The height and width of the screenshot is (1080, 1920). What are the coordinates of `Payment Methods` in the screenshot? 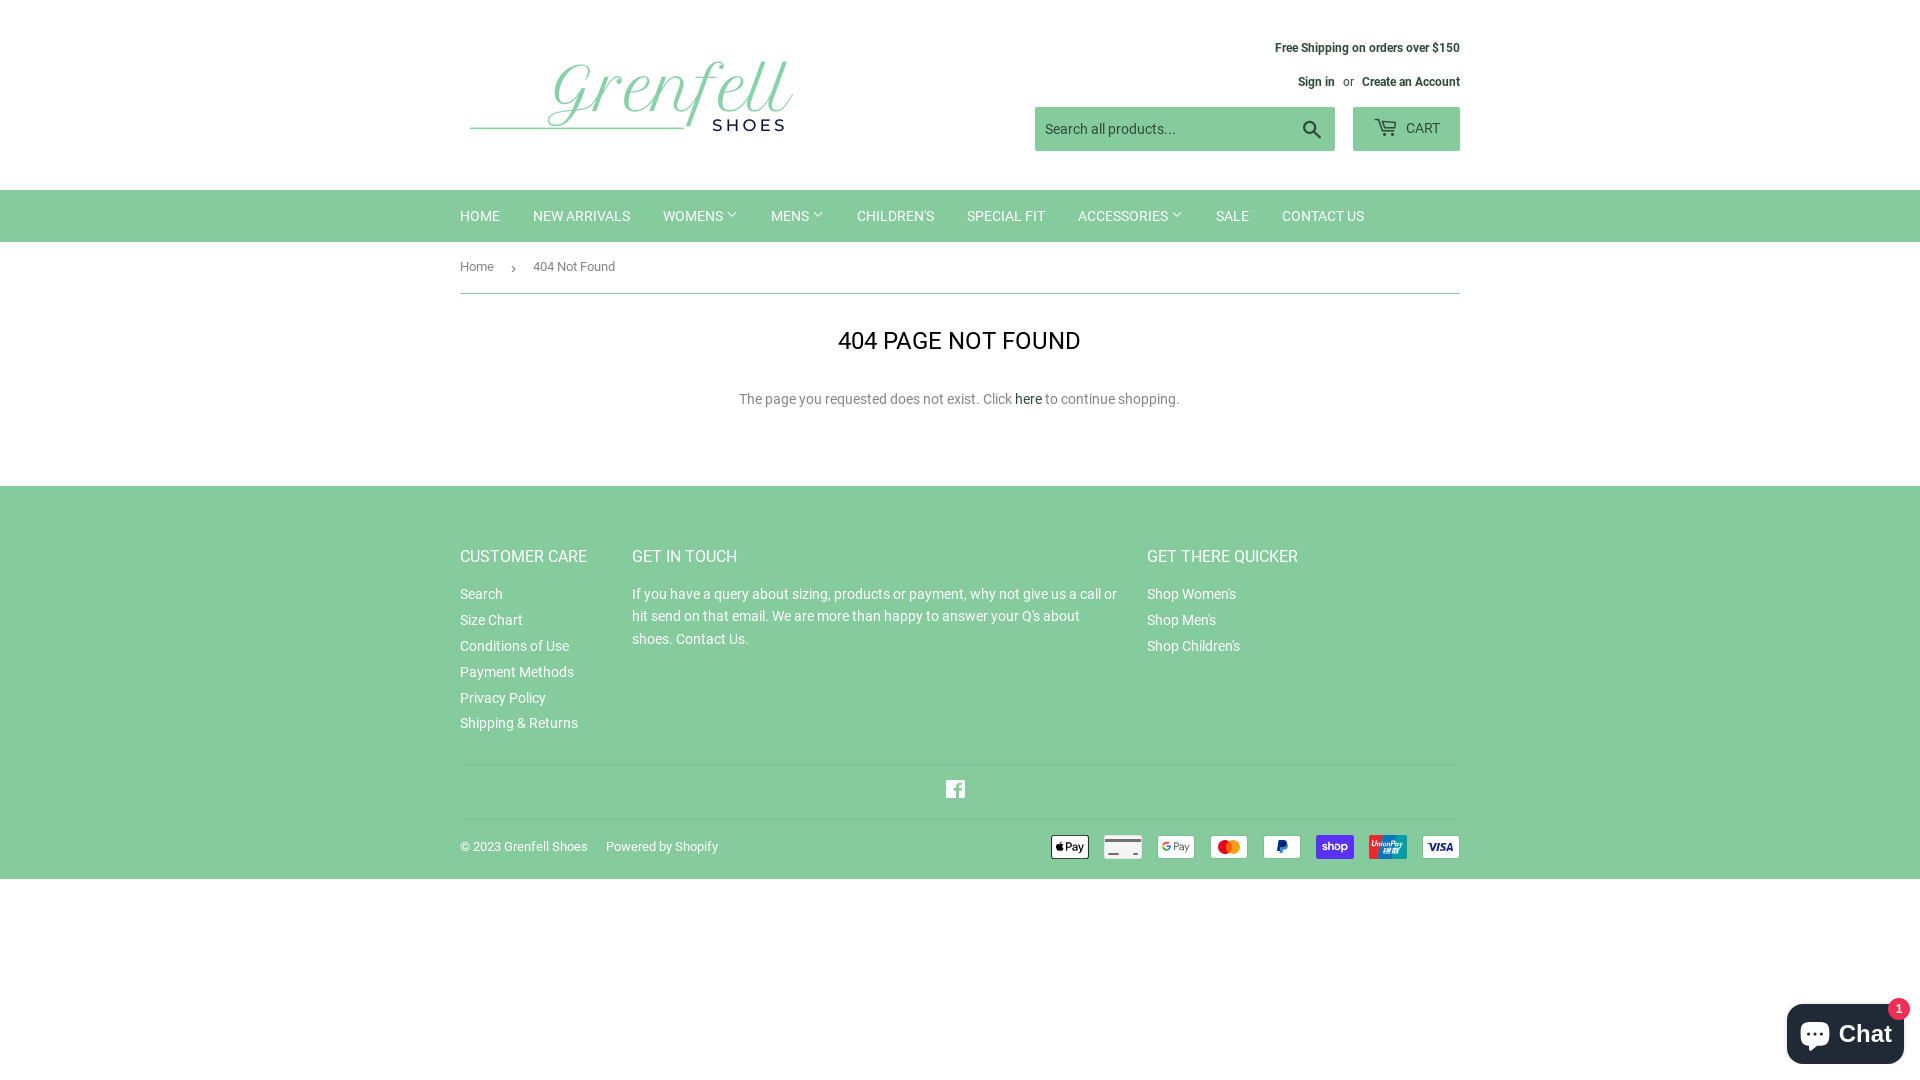 It's located at (517, 672).